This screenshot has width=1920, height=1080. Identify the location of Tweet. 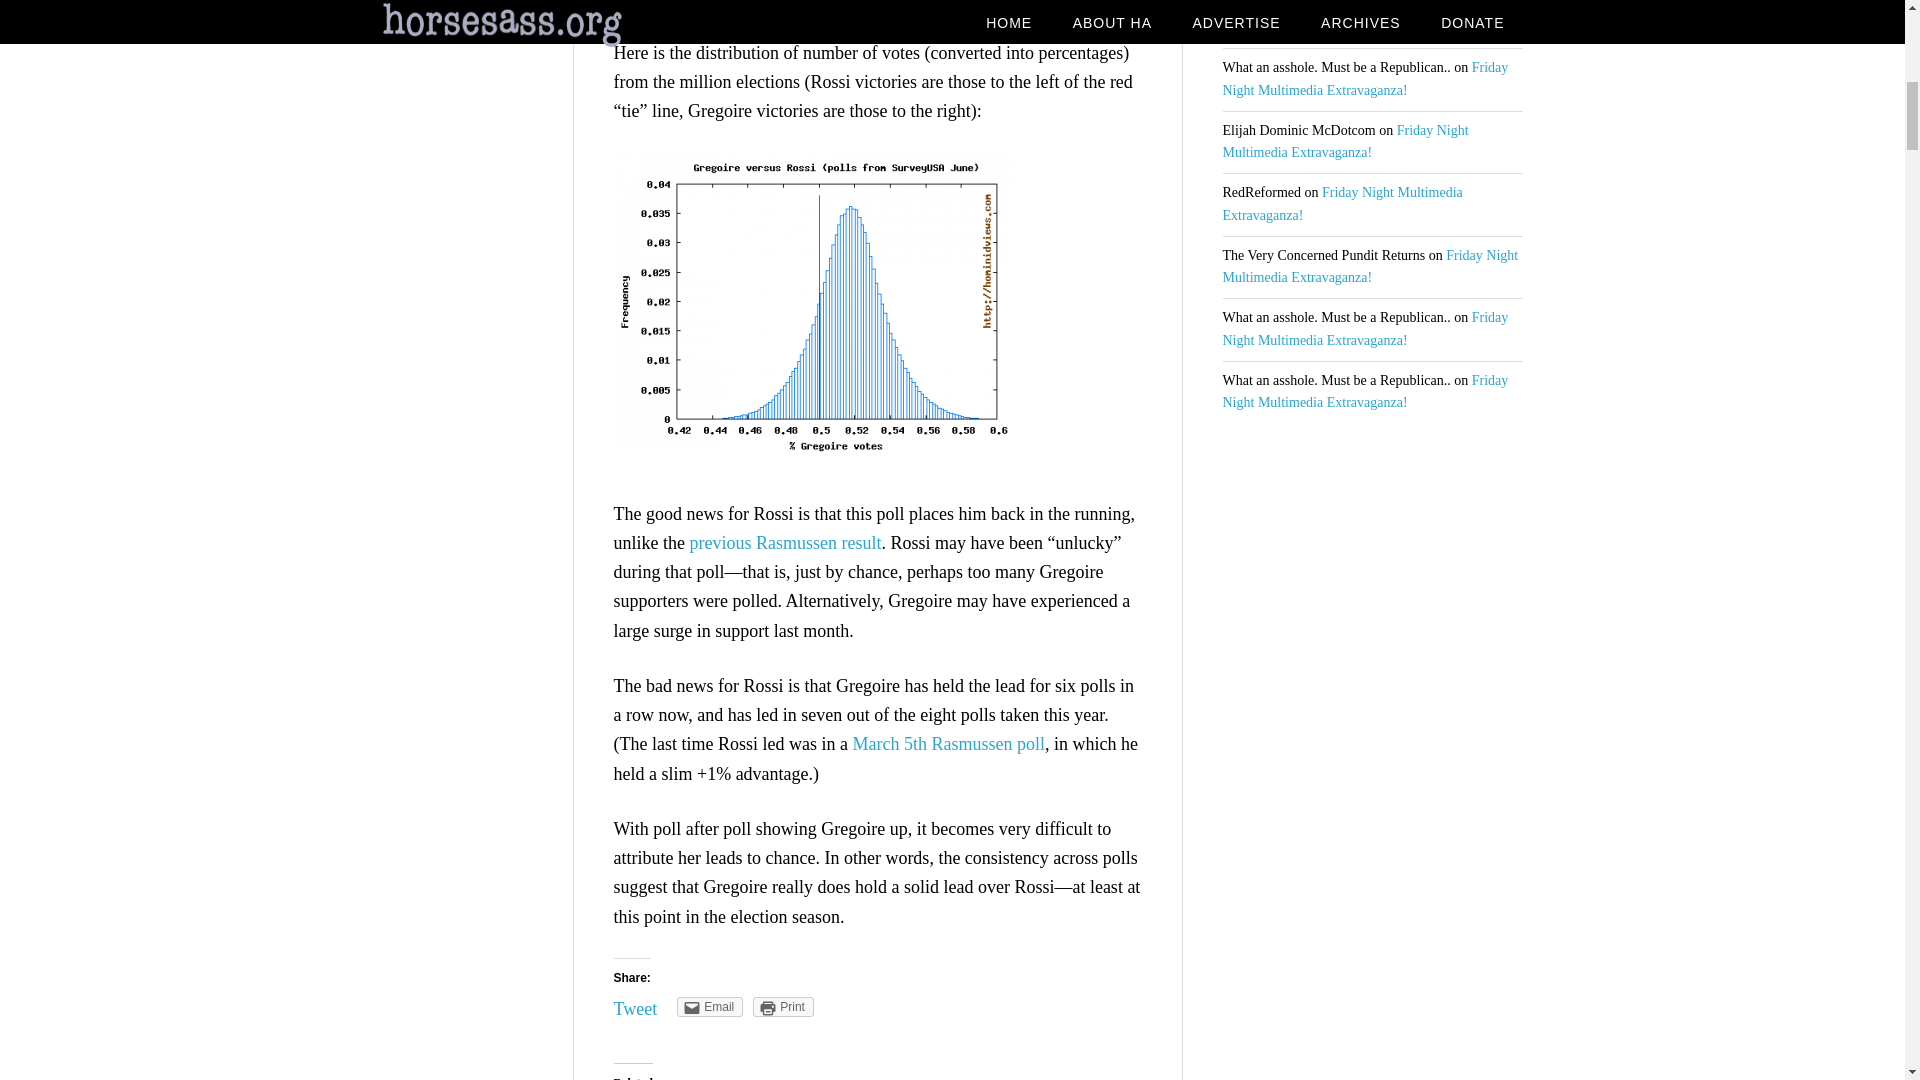
(636, 1009).